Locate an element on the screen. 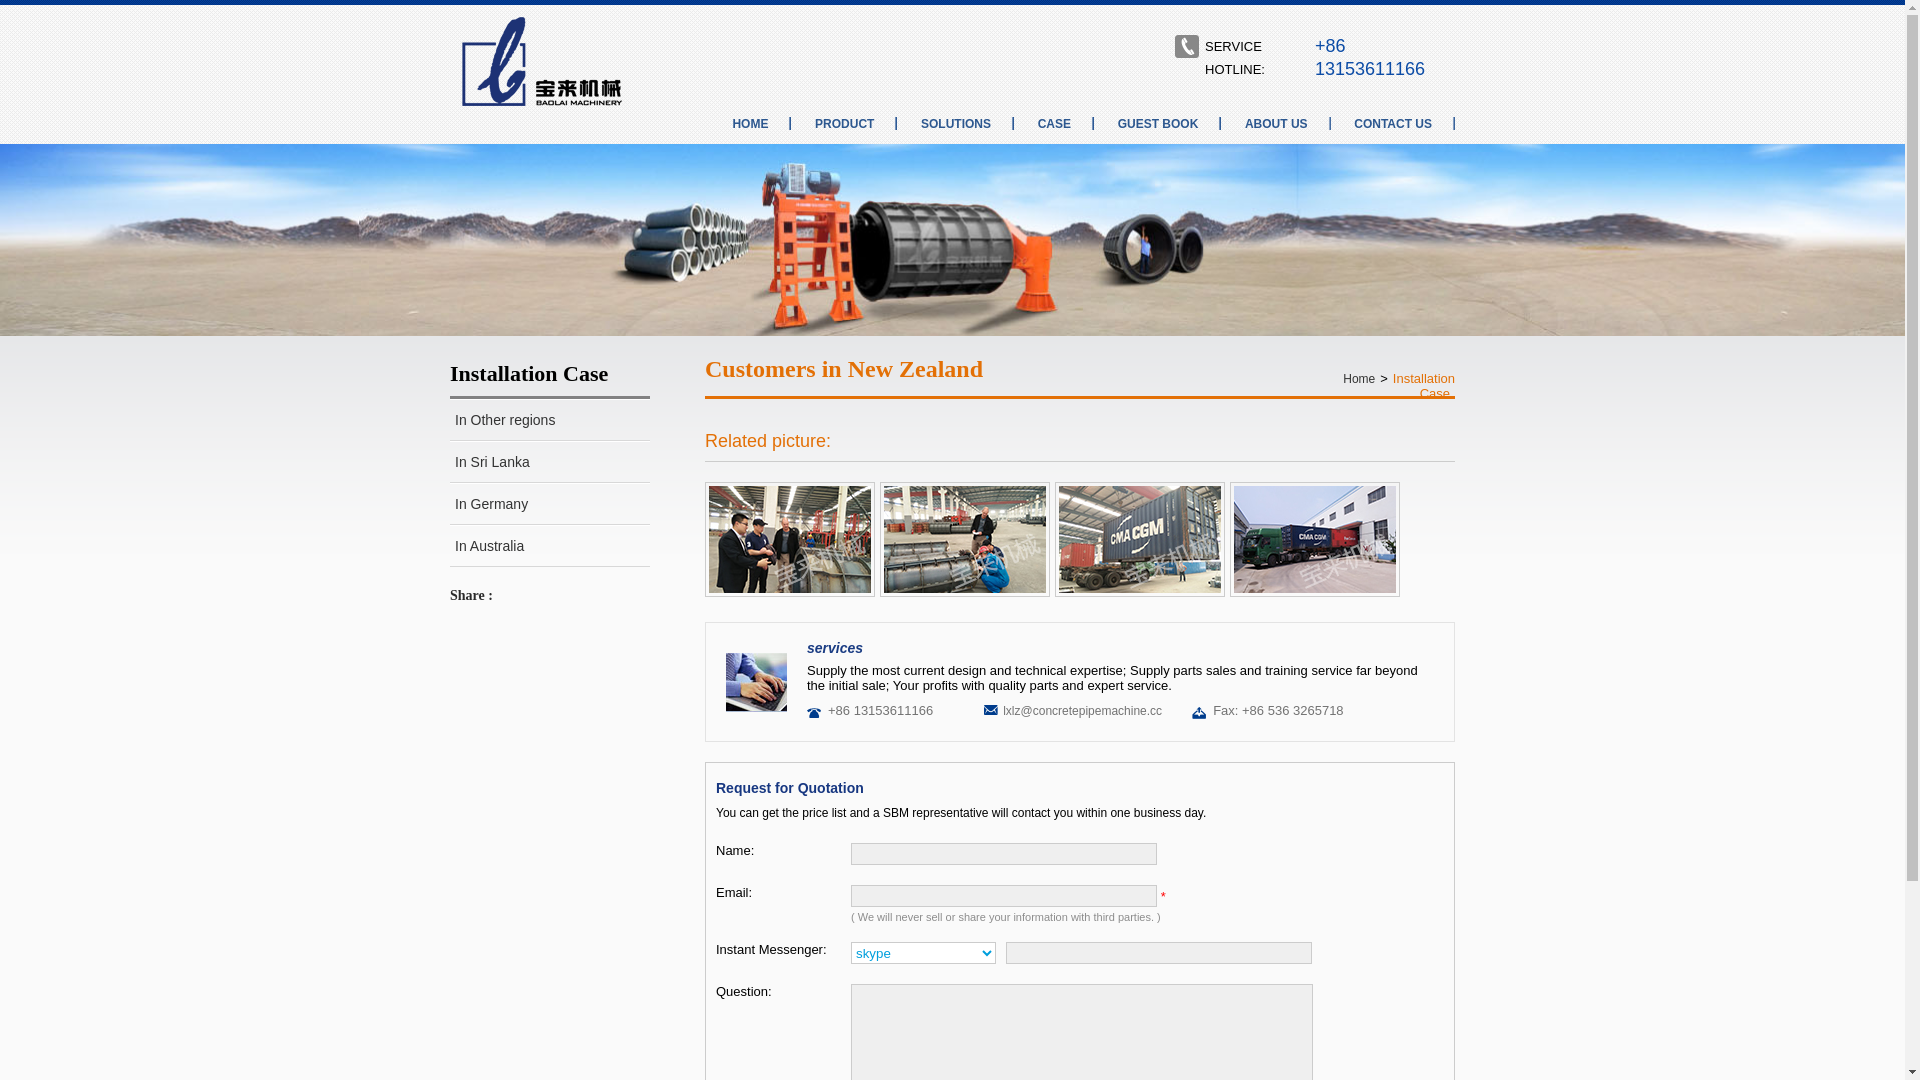 This screenshot has width=1920, height=1080. In Australia is located at coordinates (550, 546).